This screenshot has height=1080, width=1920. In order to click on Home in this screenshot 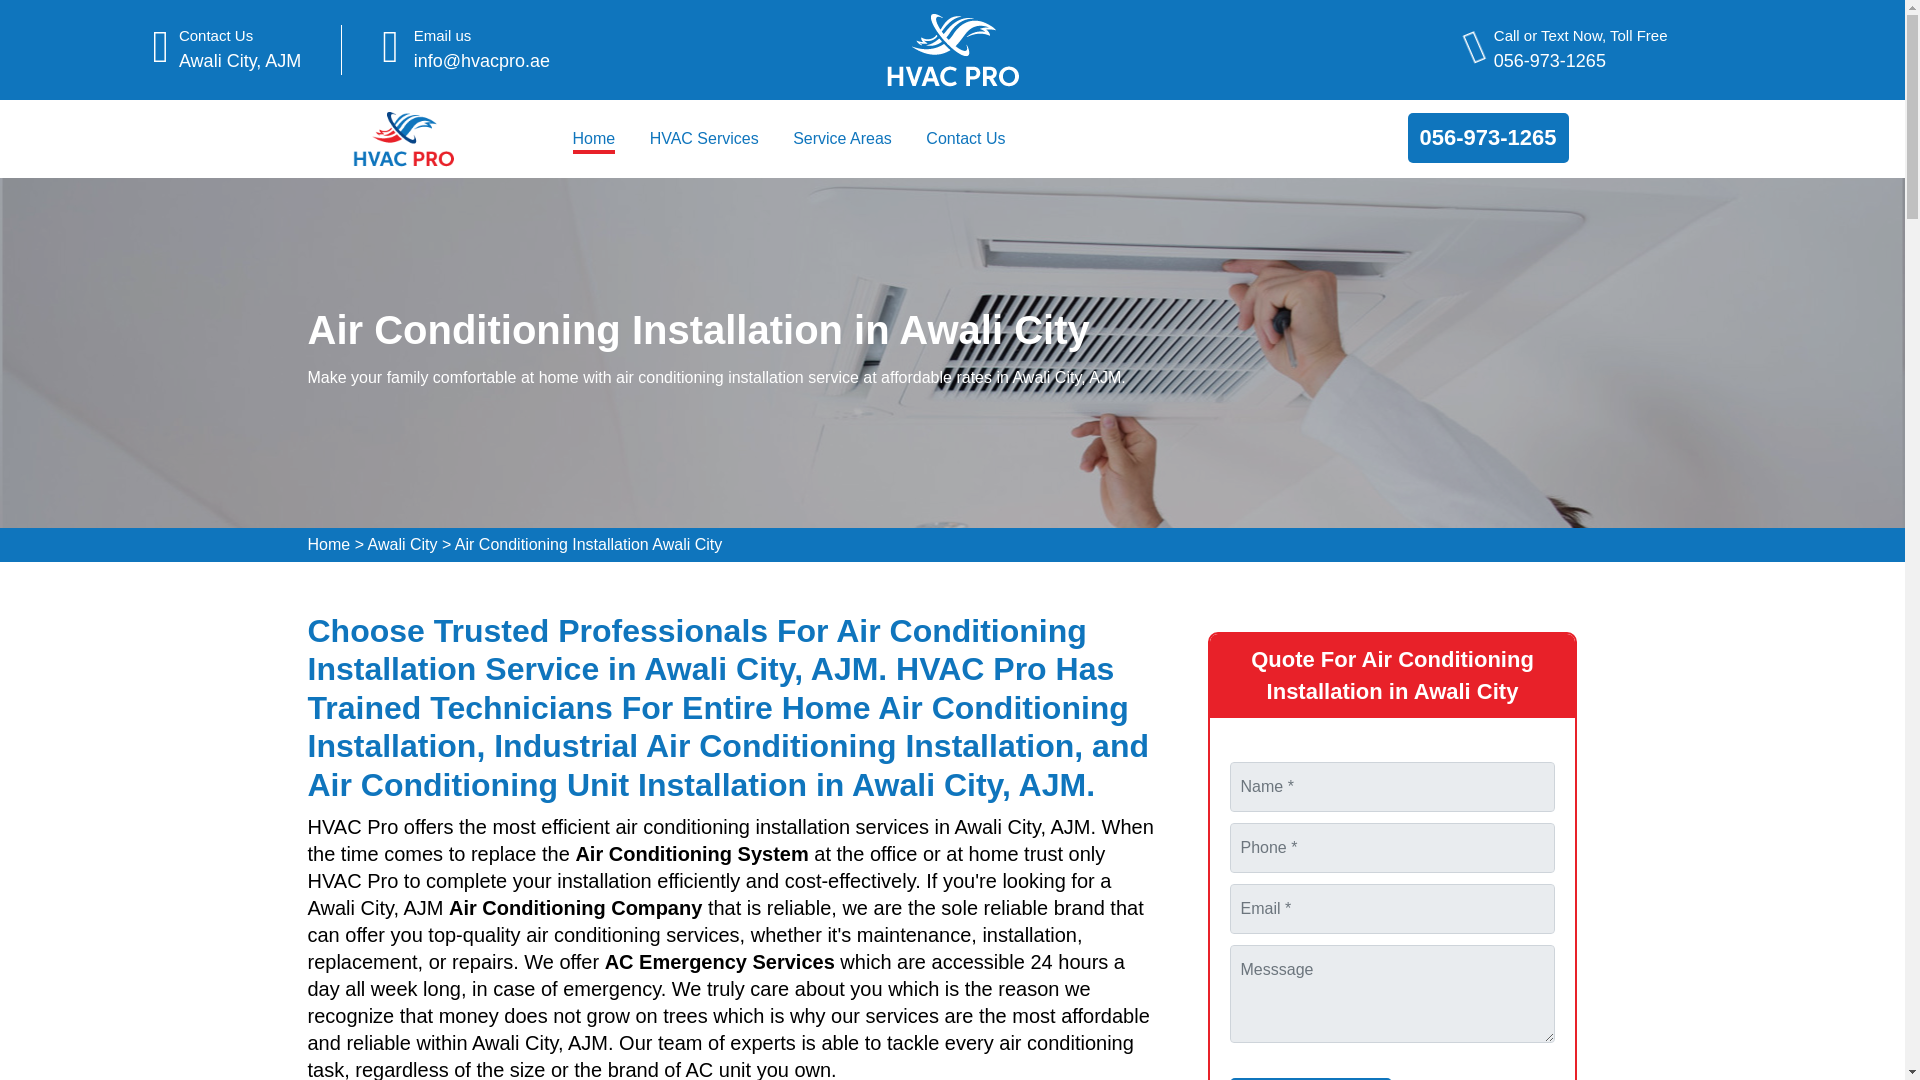, I will do `click(329, 544)`.